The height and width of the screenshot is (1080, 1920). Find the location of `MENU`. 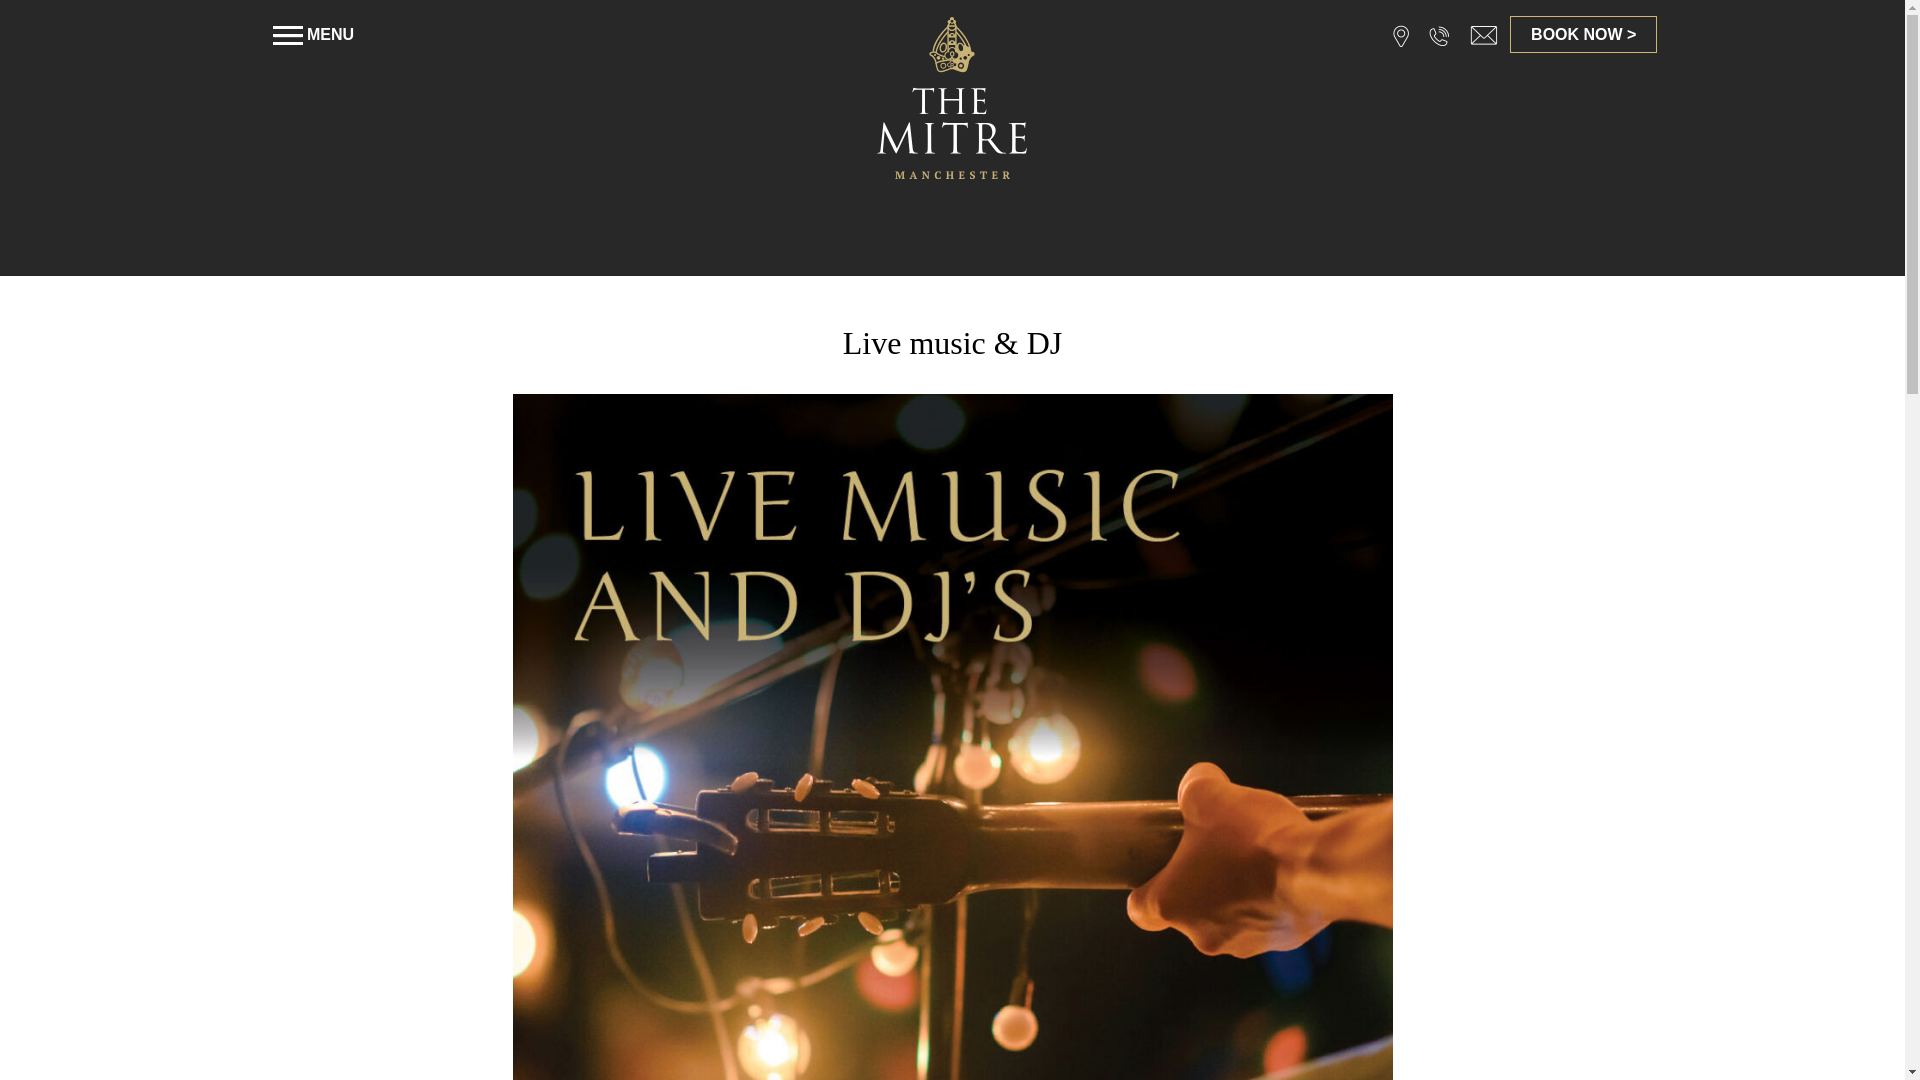

MENU is located at coordinates (312, 34).